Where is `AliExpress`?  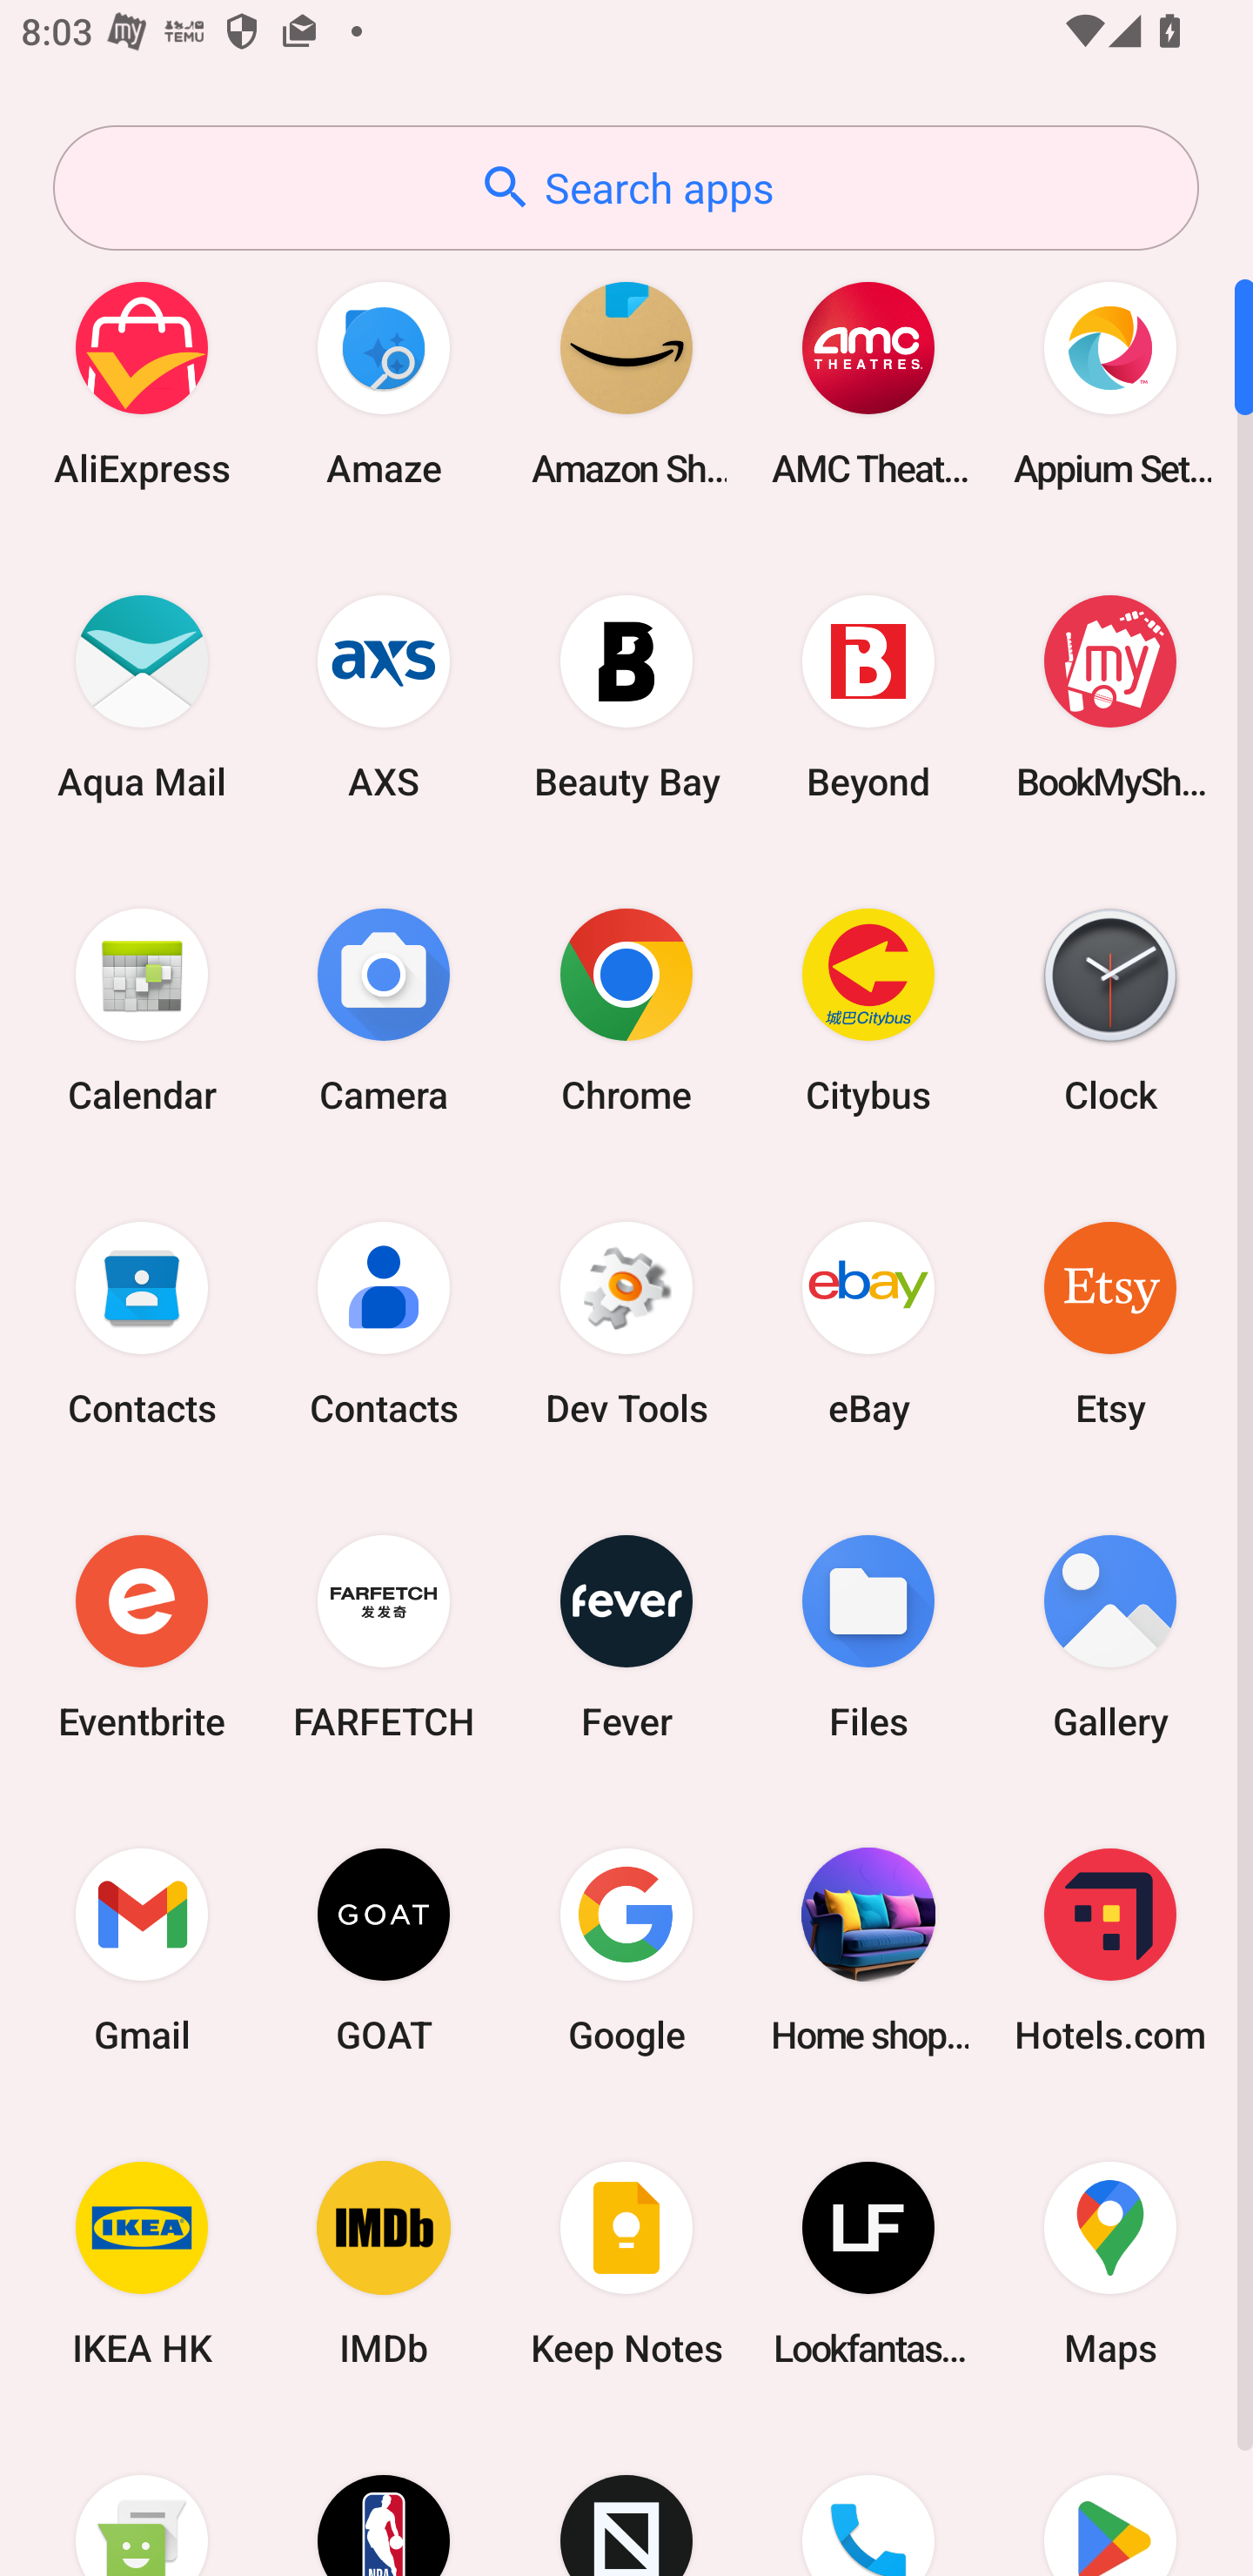
AliExpress is located at coordinates (142, 383).